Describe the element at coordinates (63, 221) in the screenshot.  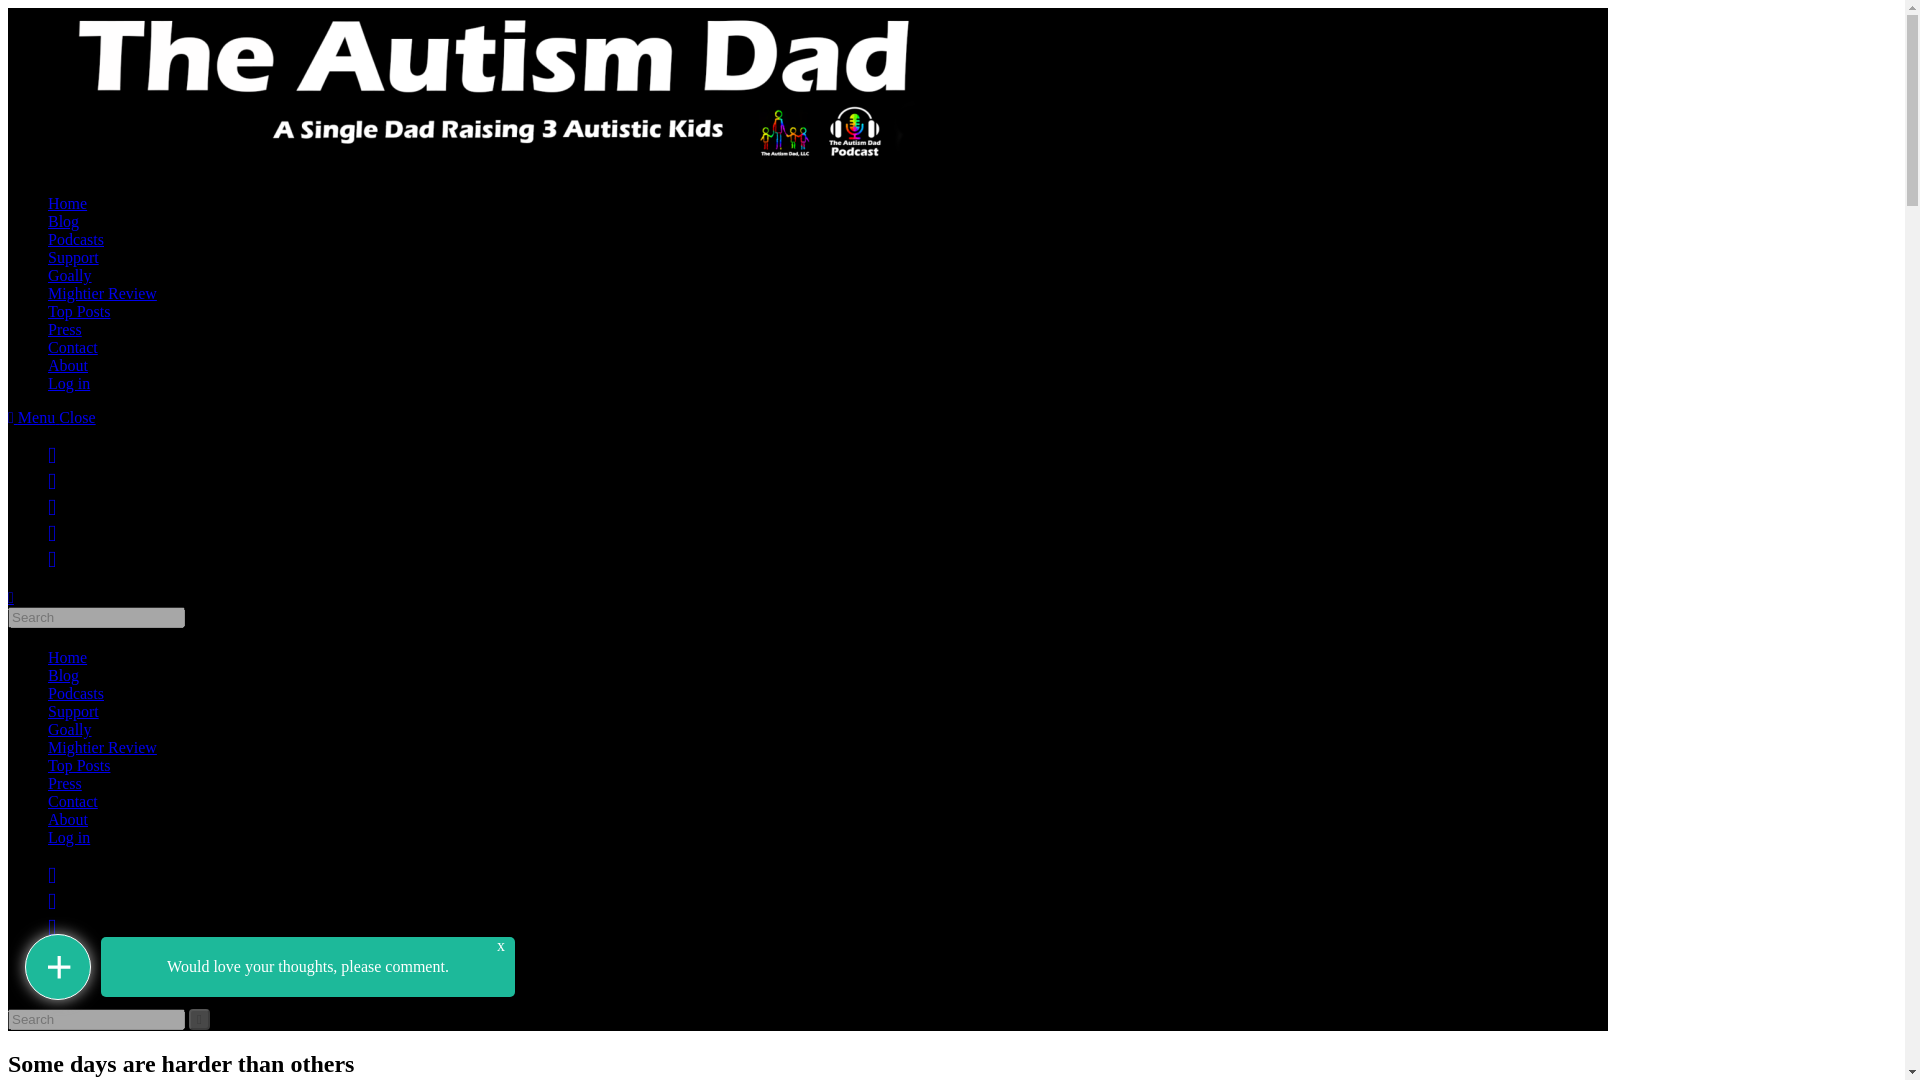
I see `Blog` at that location.